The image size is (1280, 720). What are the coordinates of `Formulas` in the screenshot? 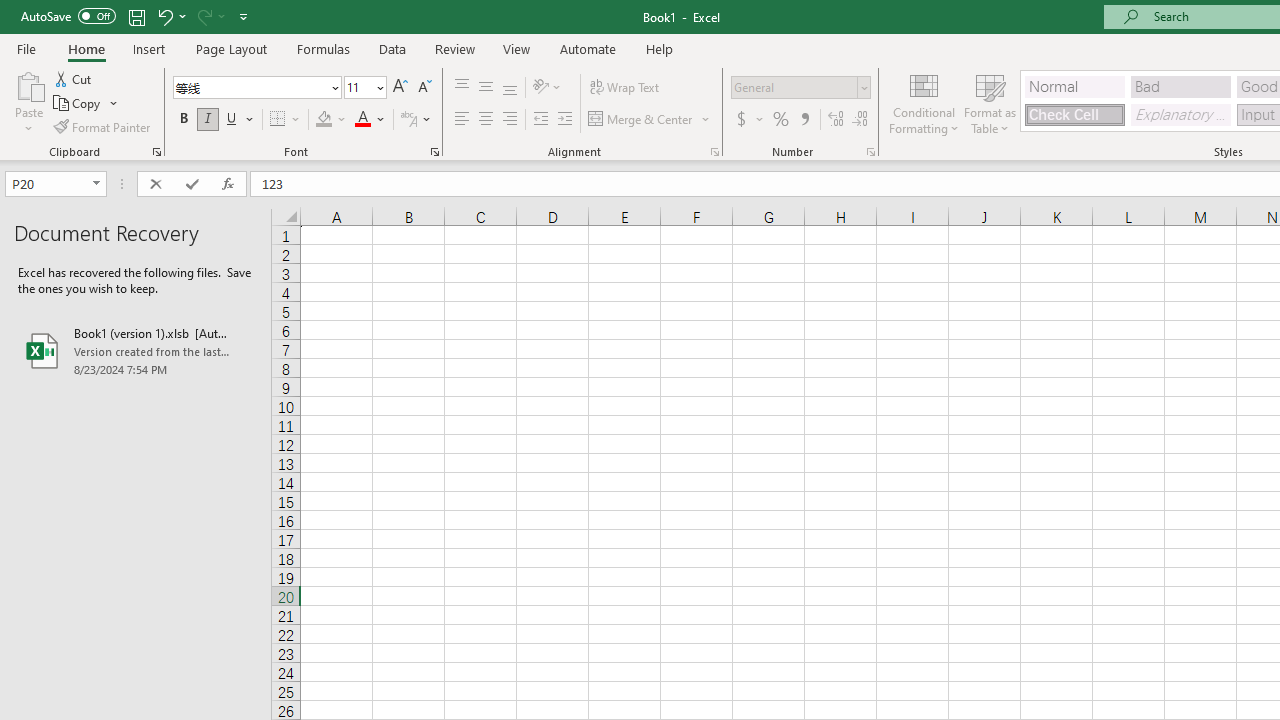 It's located at (323, 48).